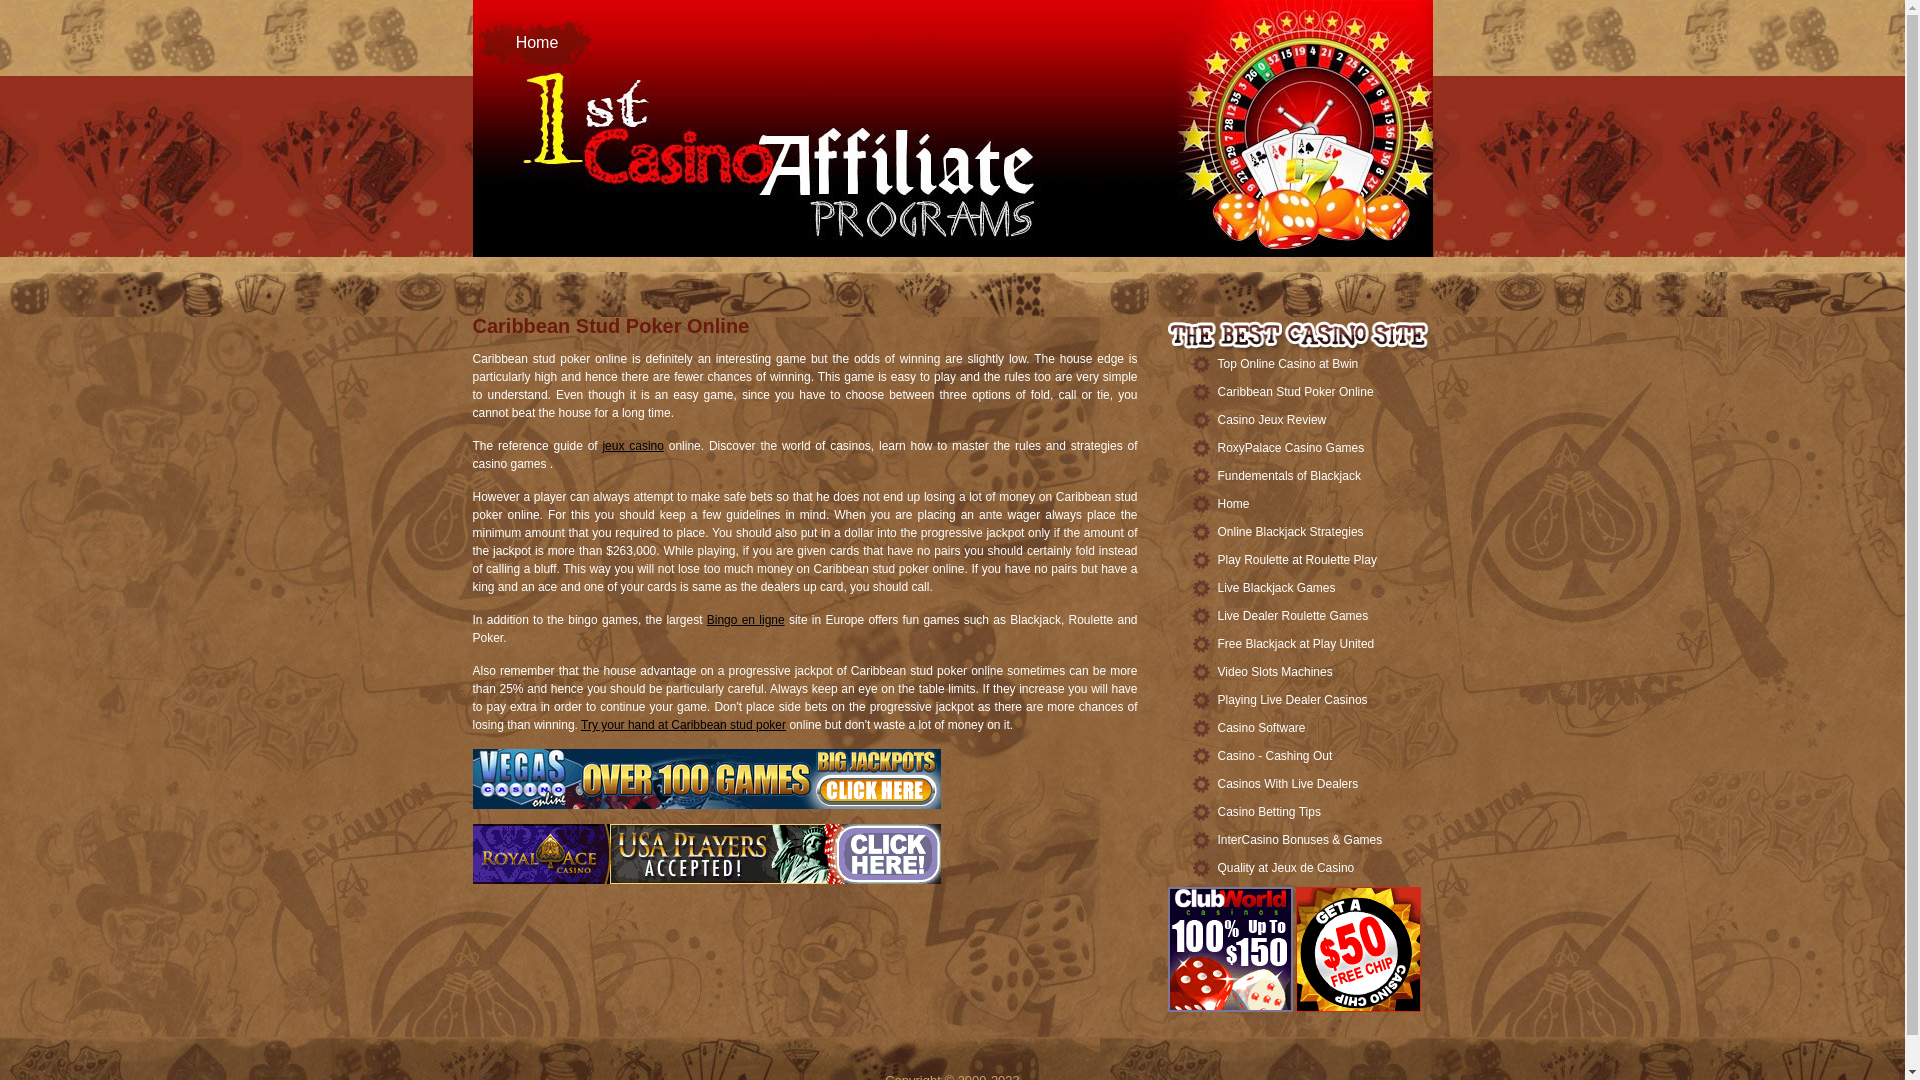 The height and width of the screenshot is (1080, 1920). What do you see at coordinates (1234, 504) in the screenshot?
I see `Home` at bounding box center [1234, 504].